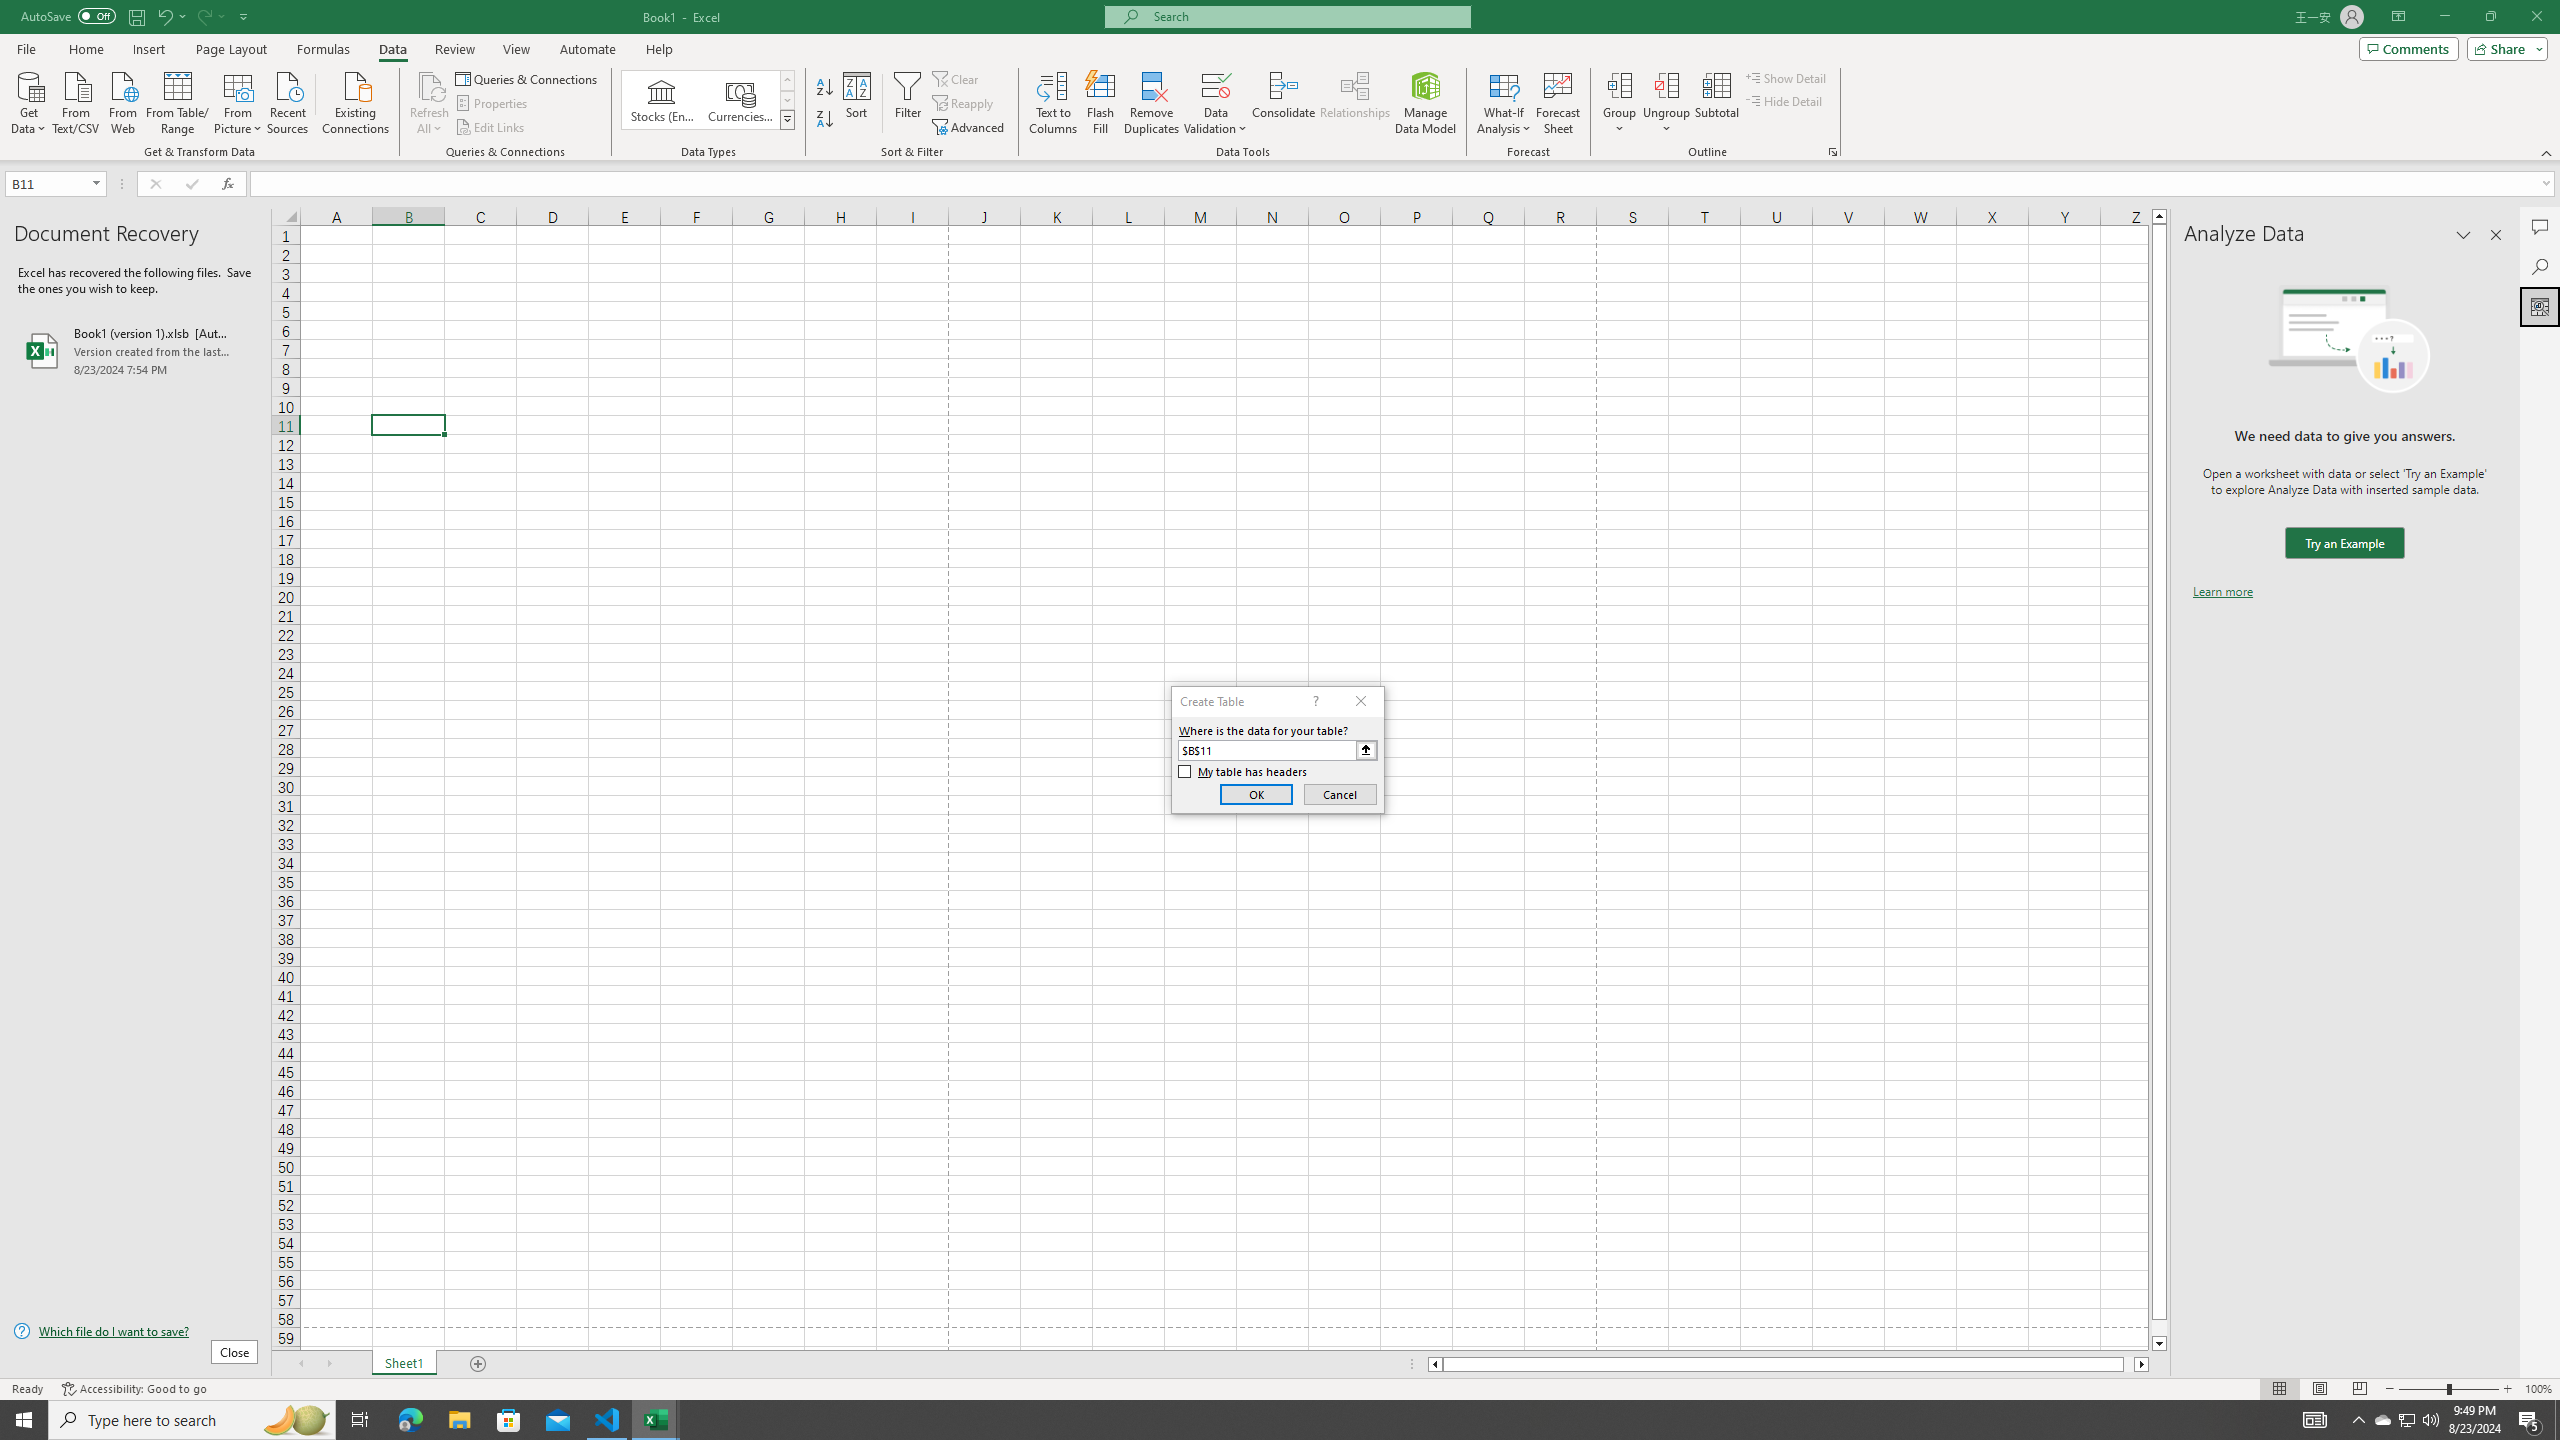 Image resolution: width=2560 pixels, height=1440 pixels. What do you see at coordinates (1558, 103) in the screenshot?
I see `Forecast Sheet` at bounding box center [1558, 103].